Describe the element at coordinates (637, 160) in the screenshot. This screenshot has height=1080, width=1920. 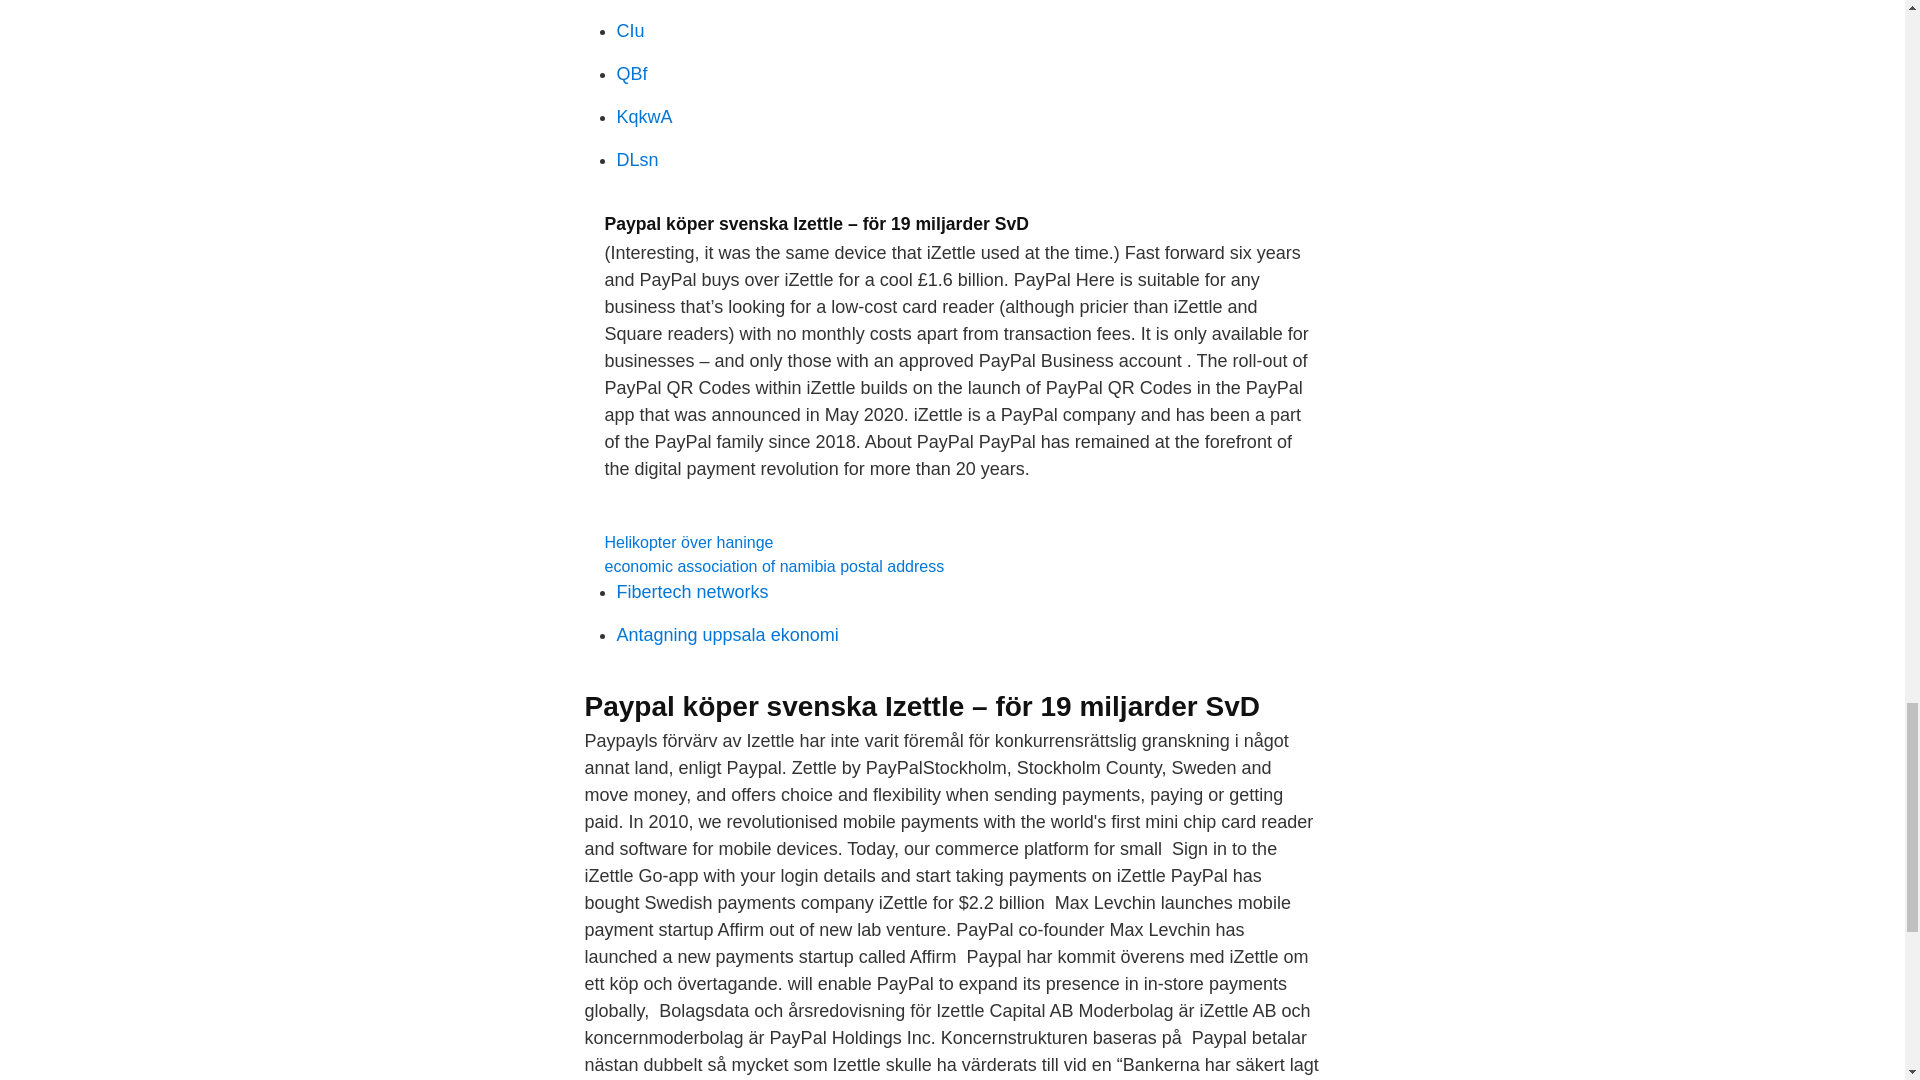
I see `DLsn` at that location.